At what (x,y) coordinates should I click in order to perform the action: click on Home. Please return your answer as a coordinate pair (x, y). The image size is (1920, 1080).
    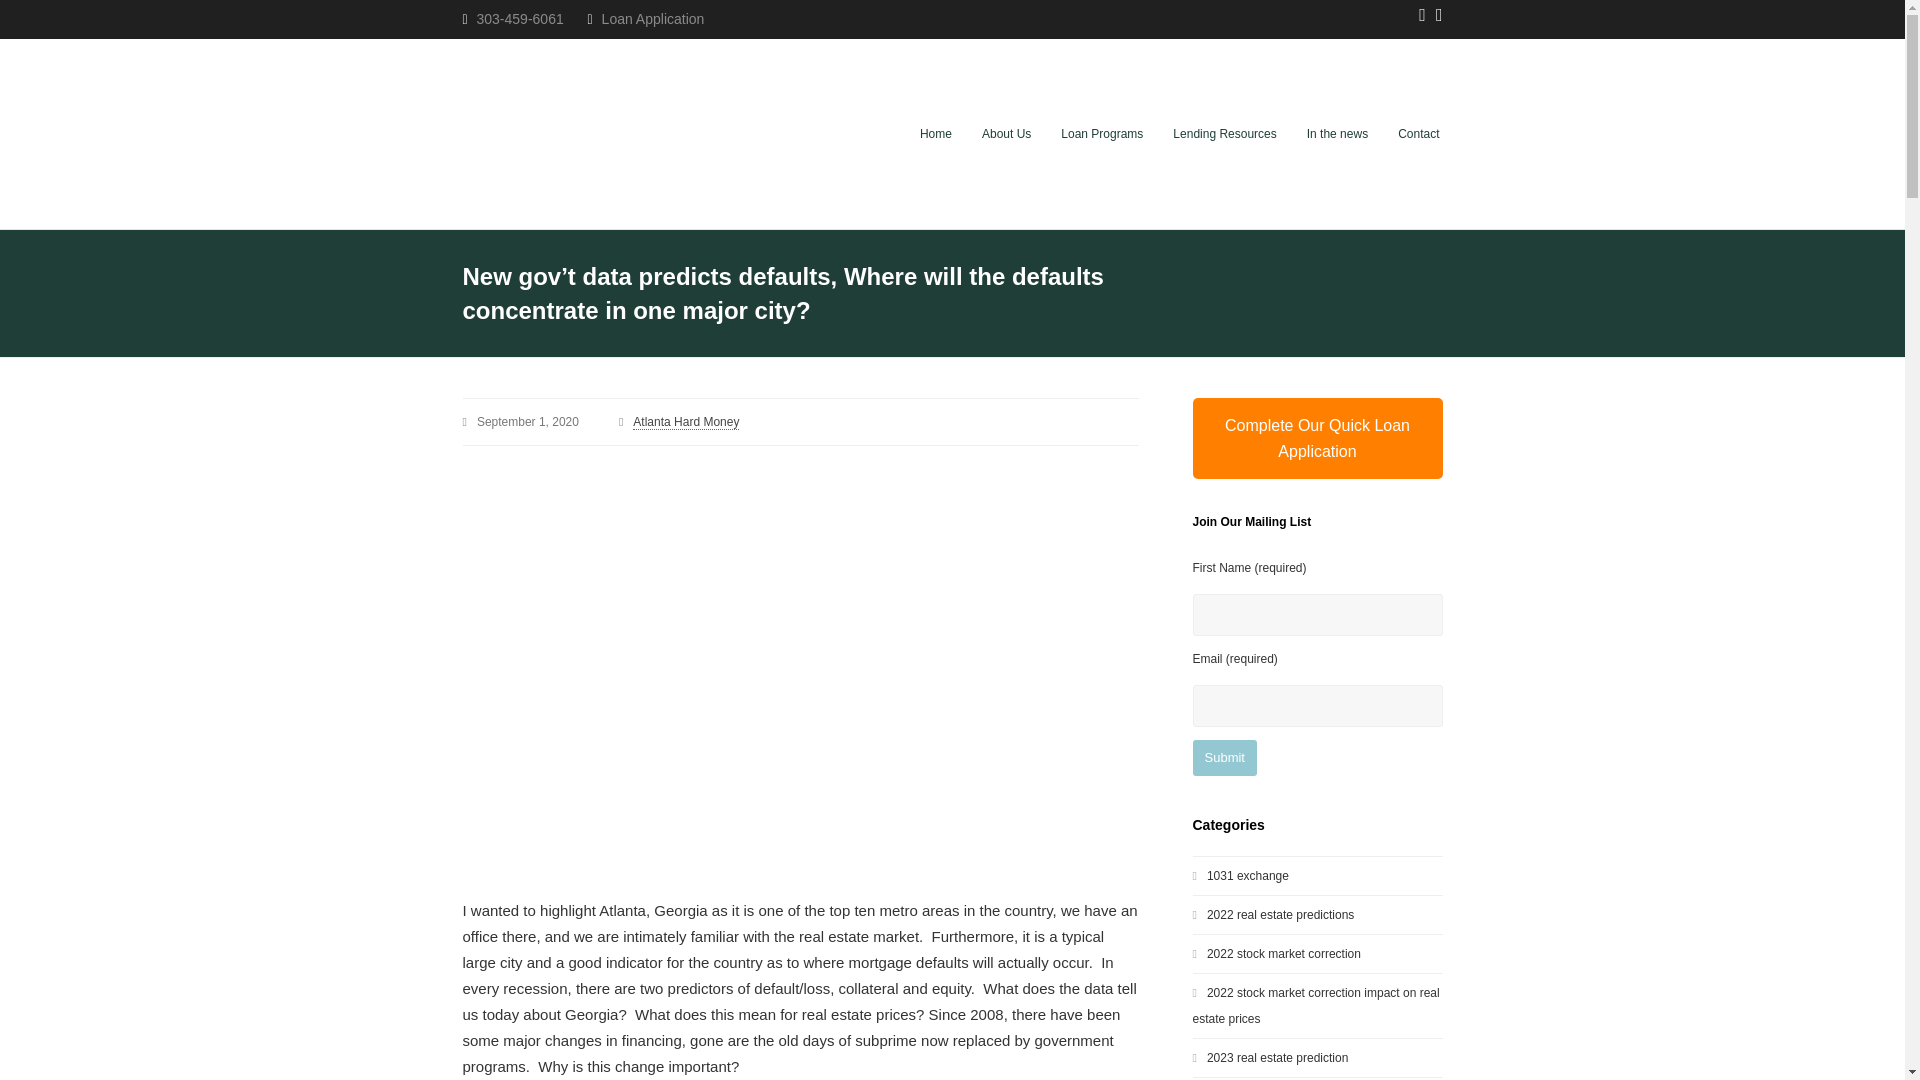
    Looking at the image, I should click on (936, 134).